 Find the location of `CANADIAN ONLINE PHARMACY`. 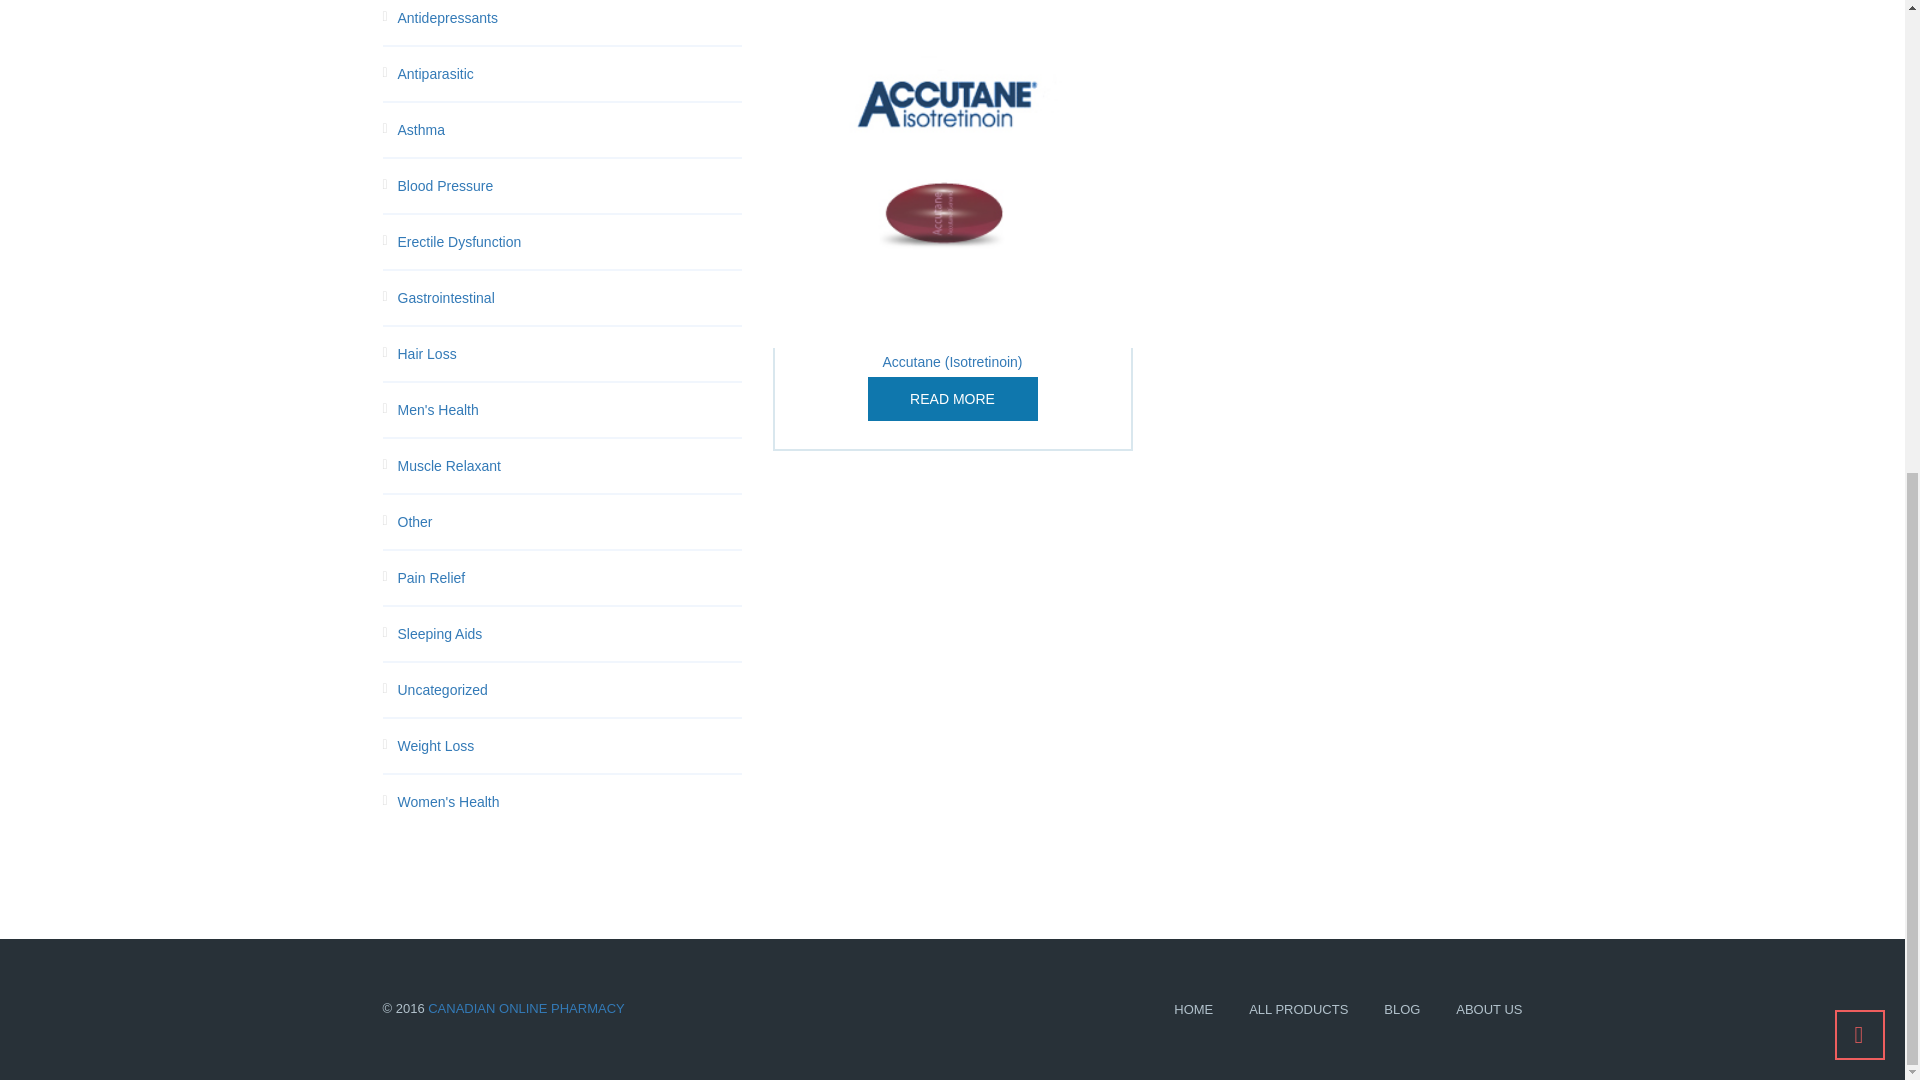

CANADIAN ONLINE PHARMACY is located at coordinates (526, 1008).